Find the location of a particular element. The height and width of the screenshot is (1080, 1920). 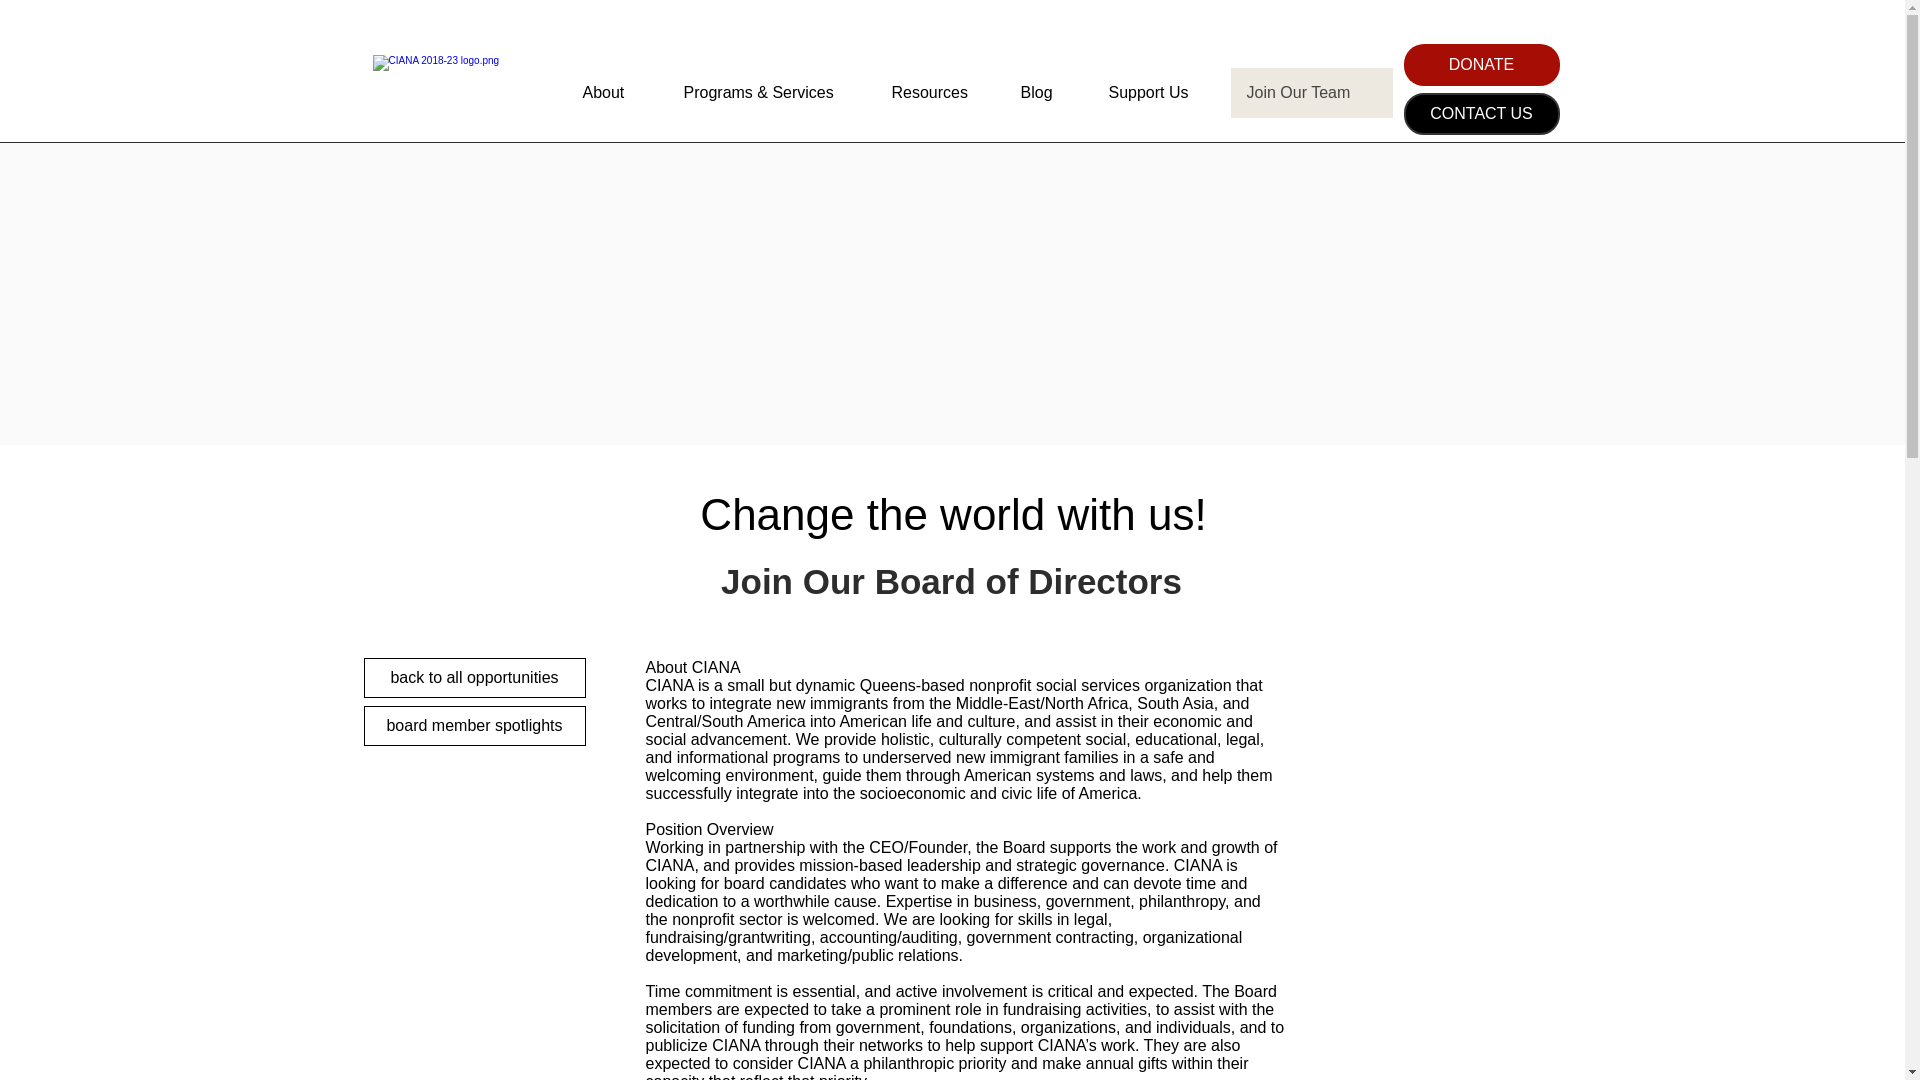

CONTACT US is located at coordinates (1481, 114).